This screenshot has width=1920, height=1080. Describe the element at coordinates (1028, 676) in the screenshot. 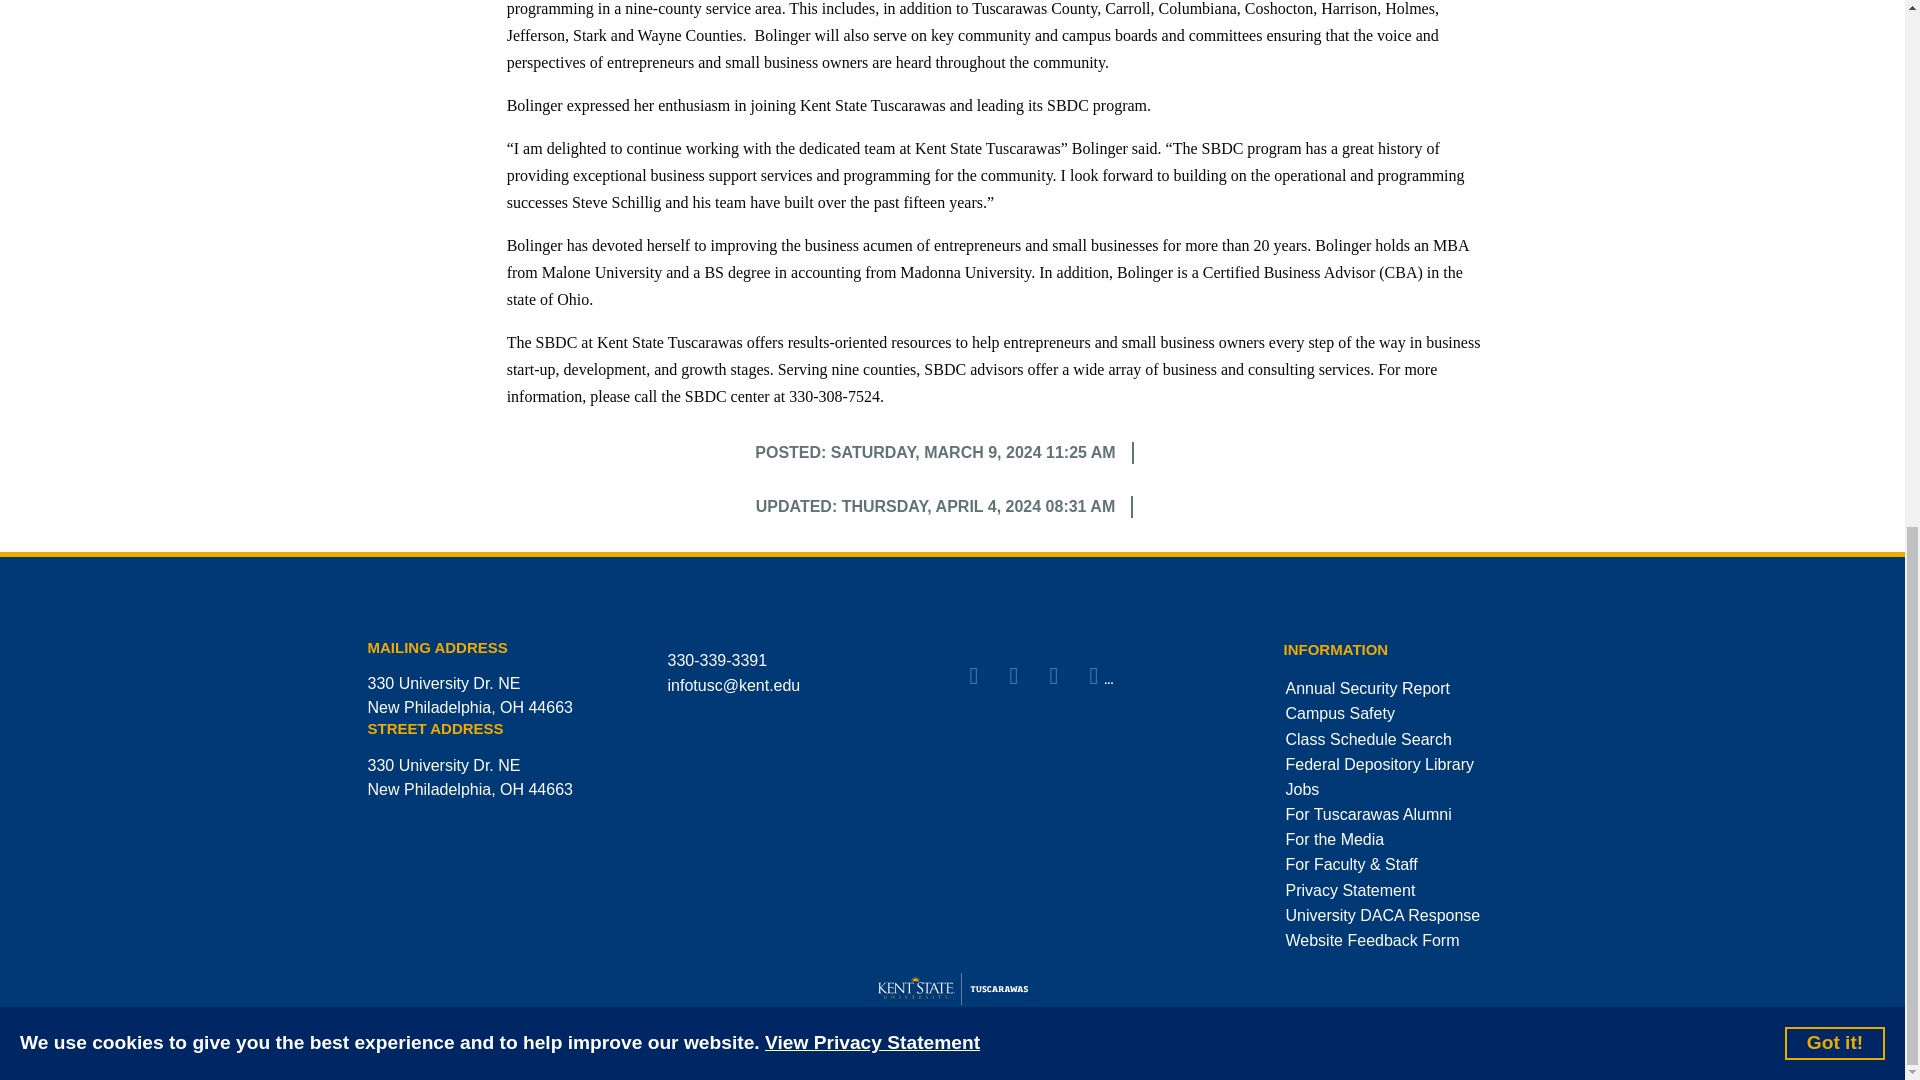

I see `Kent State Kent Campus - Facebook` at that location.